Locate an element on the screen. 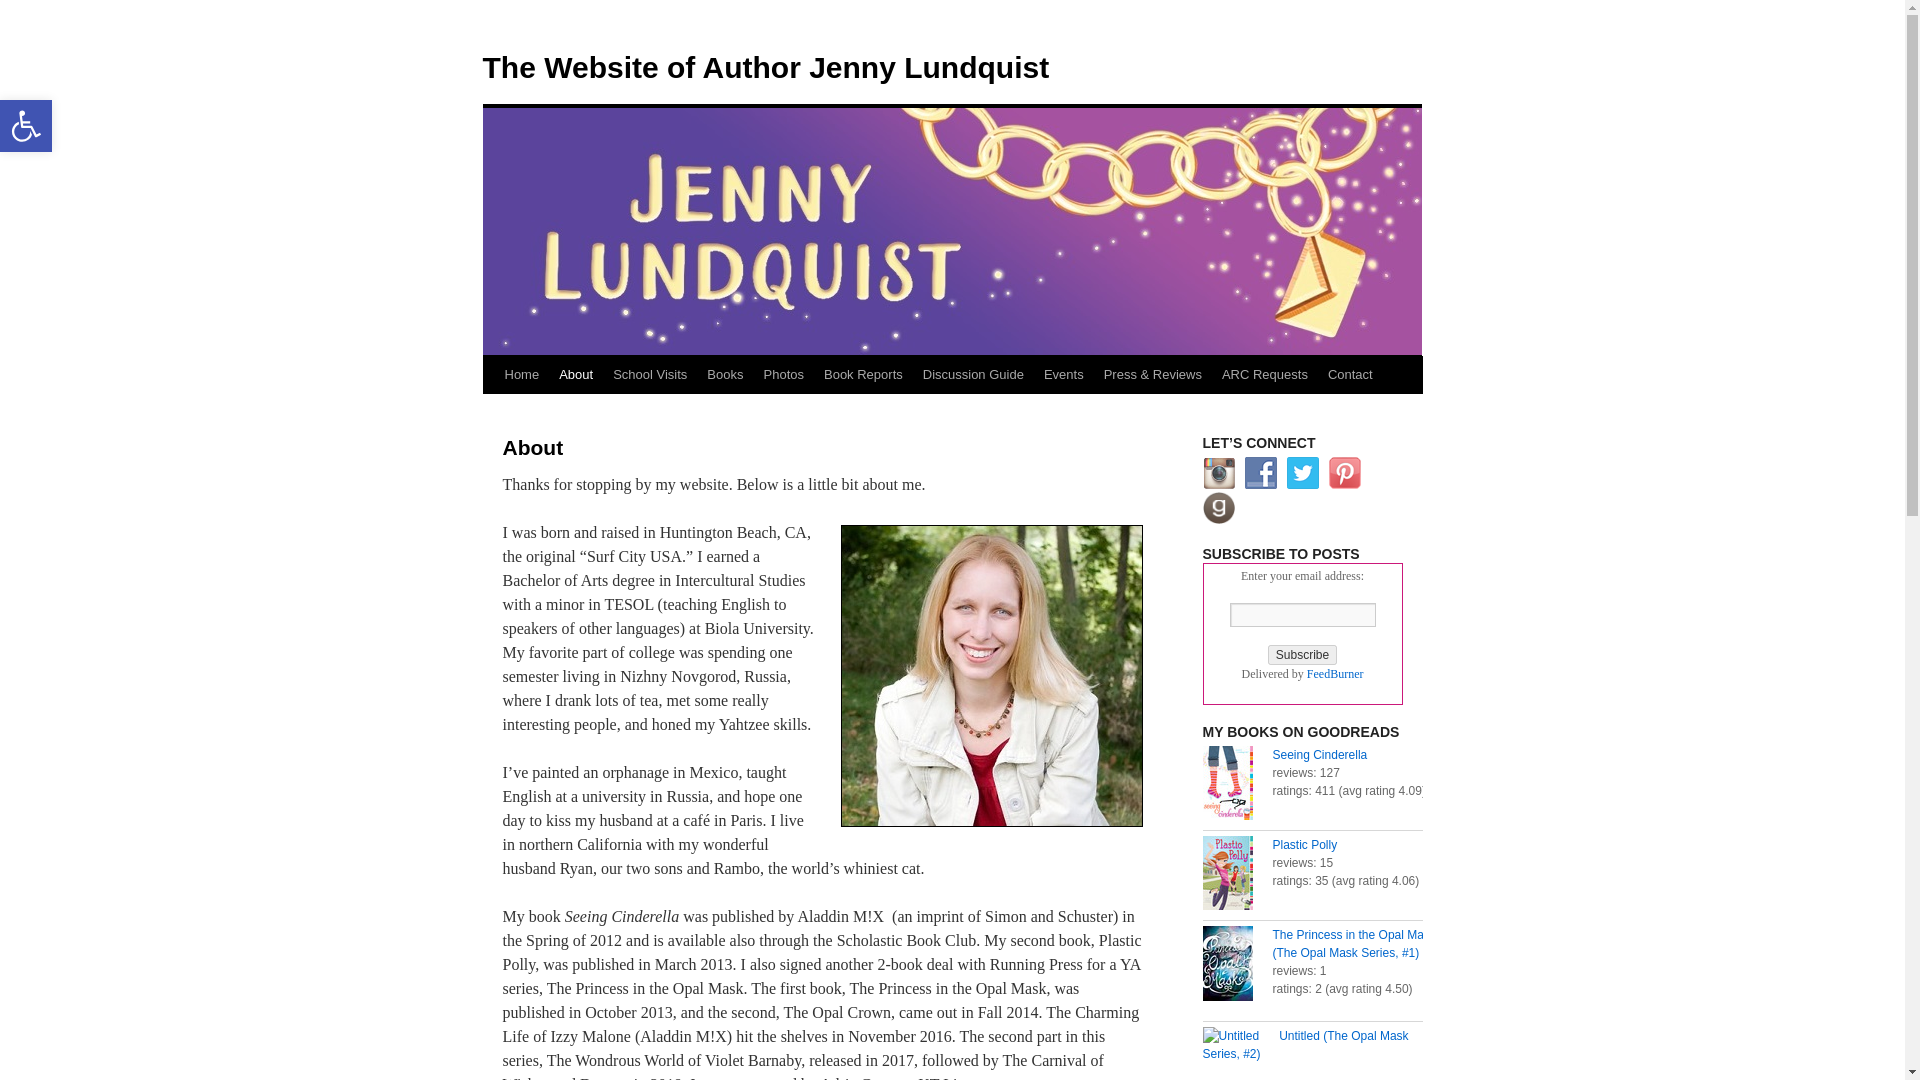 The width and height of the screenshot is (1920, 1080). Accessibility Tools is located at coordinates (26, 126).